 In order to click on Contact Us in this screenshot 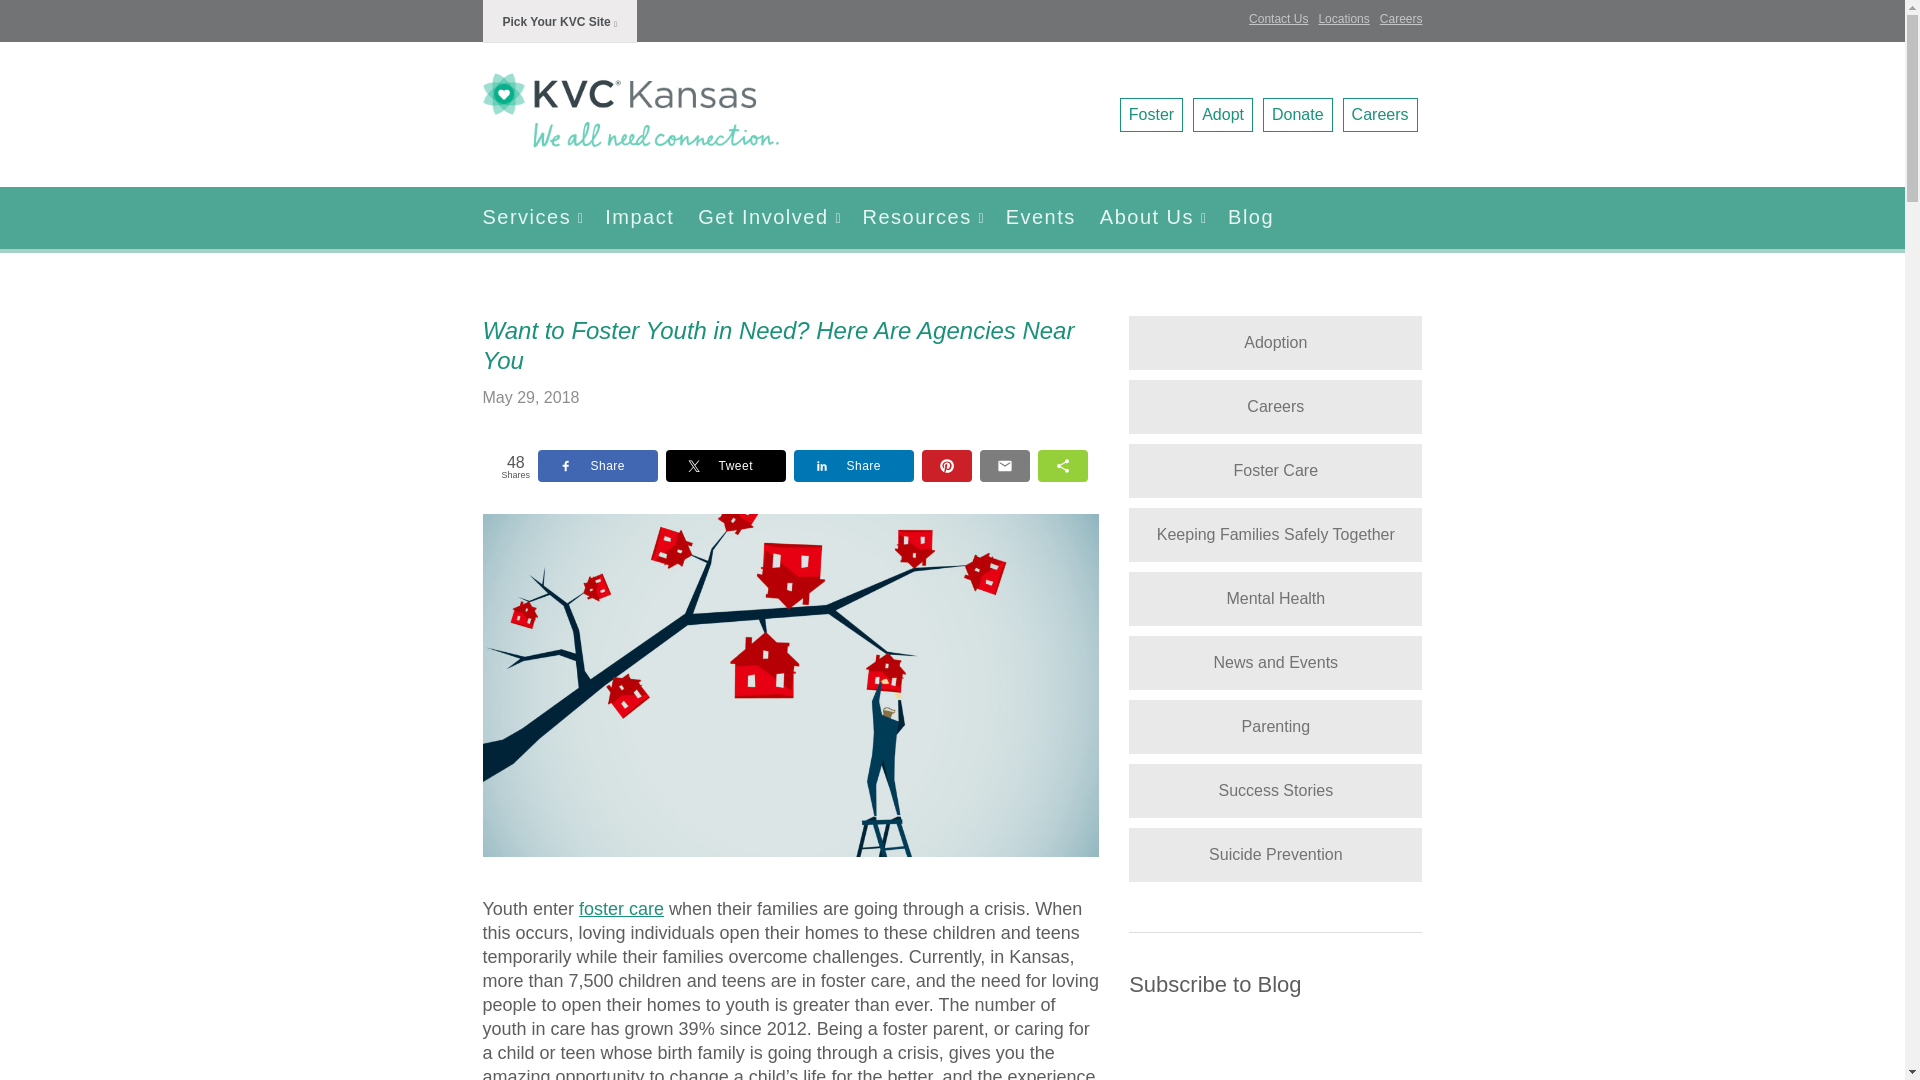, I will do `click(1278, 18)`.